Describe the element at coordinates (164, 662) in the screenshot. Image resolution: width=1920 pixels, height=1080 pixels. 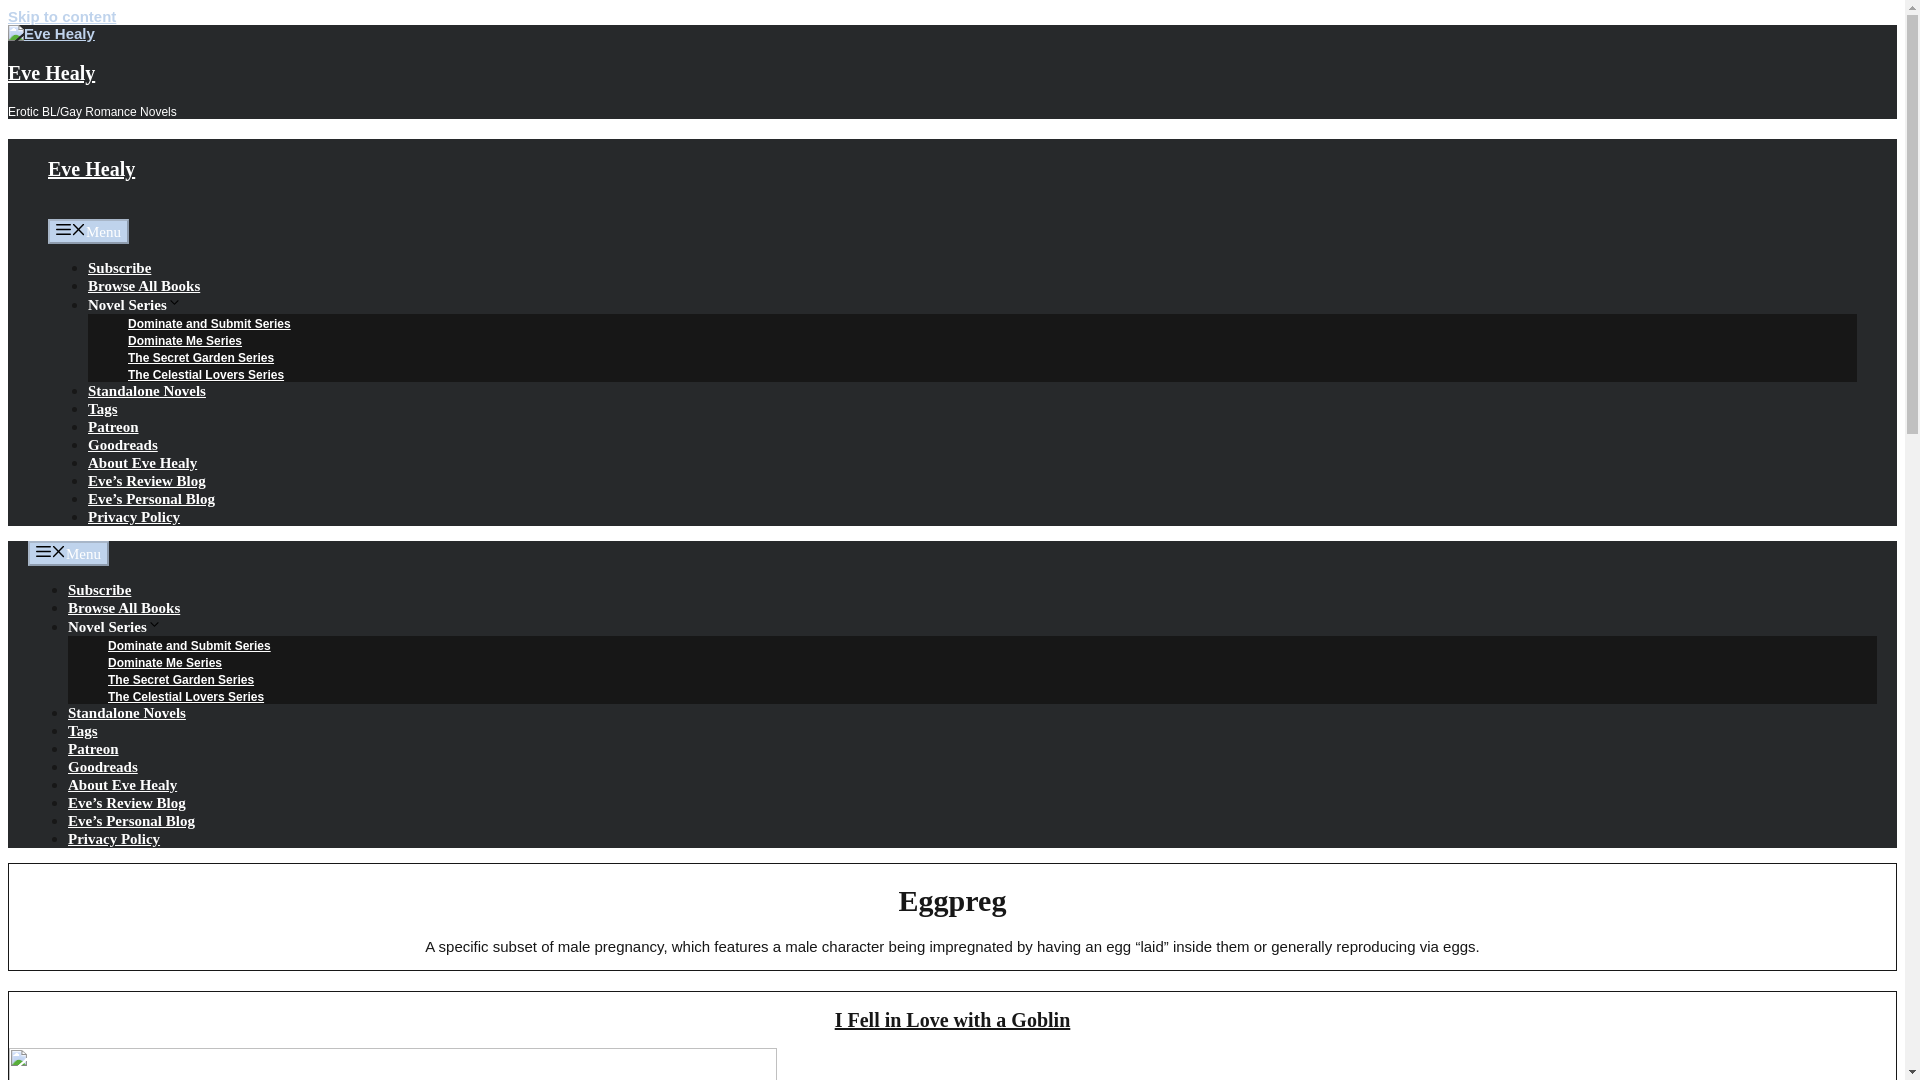
I see `Dominate Me Series` at that location.